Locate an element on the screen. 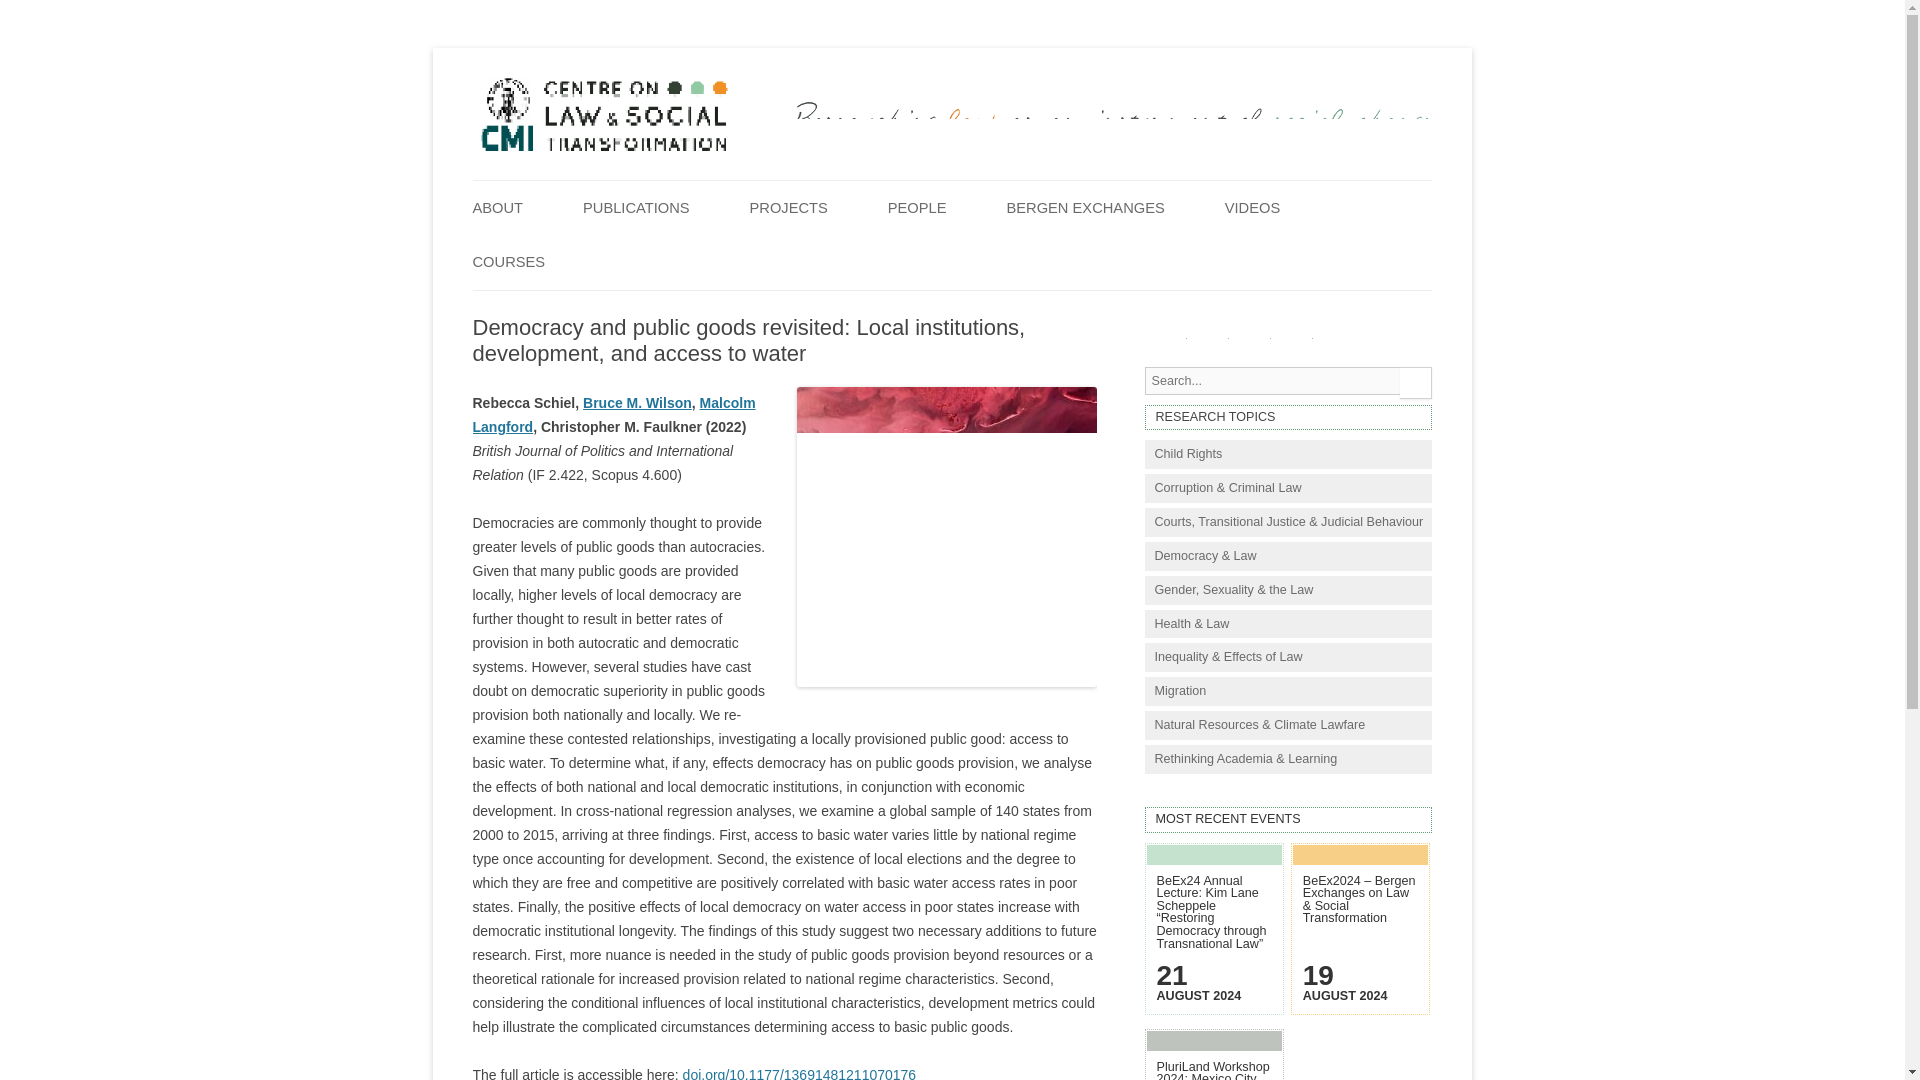  BERGEN EXCHANGES is located at coordinates (1084, 208).